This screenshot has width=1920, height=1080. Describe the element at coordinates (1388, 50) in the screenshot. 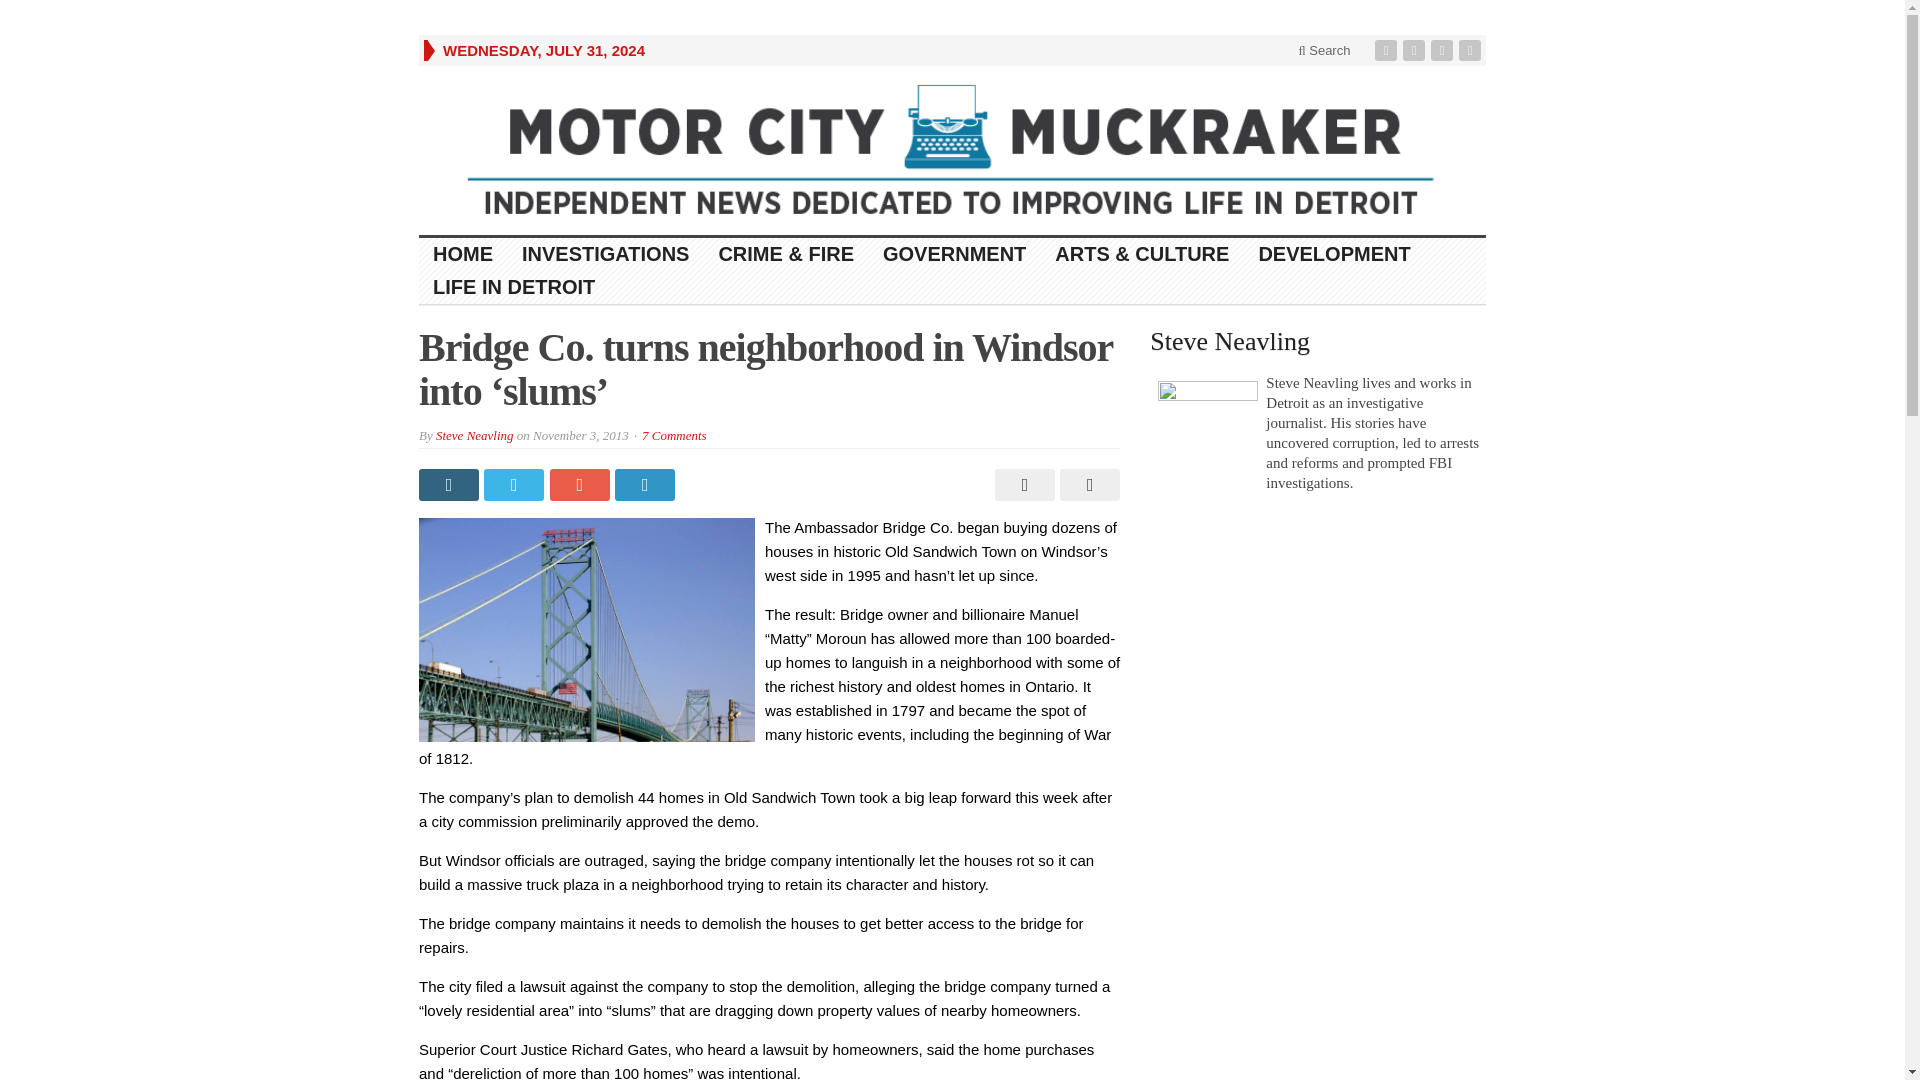

I see `Facebook` at that location.